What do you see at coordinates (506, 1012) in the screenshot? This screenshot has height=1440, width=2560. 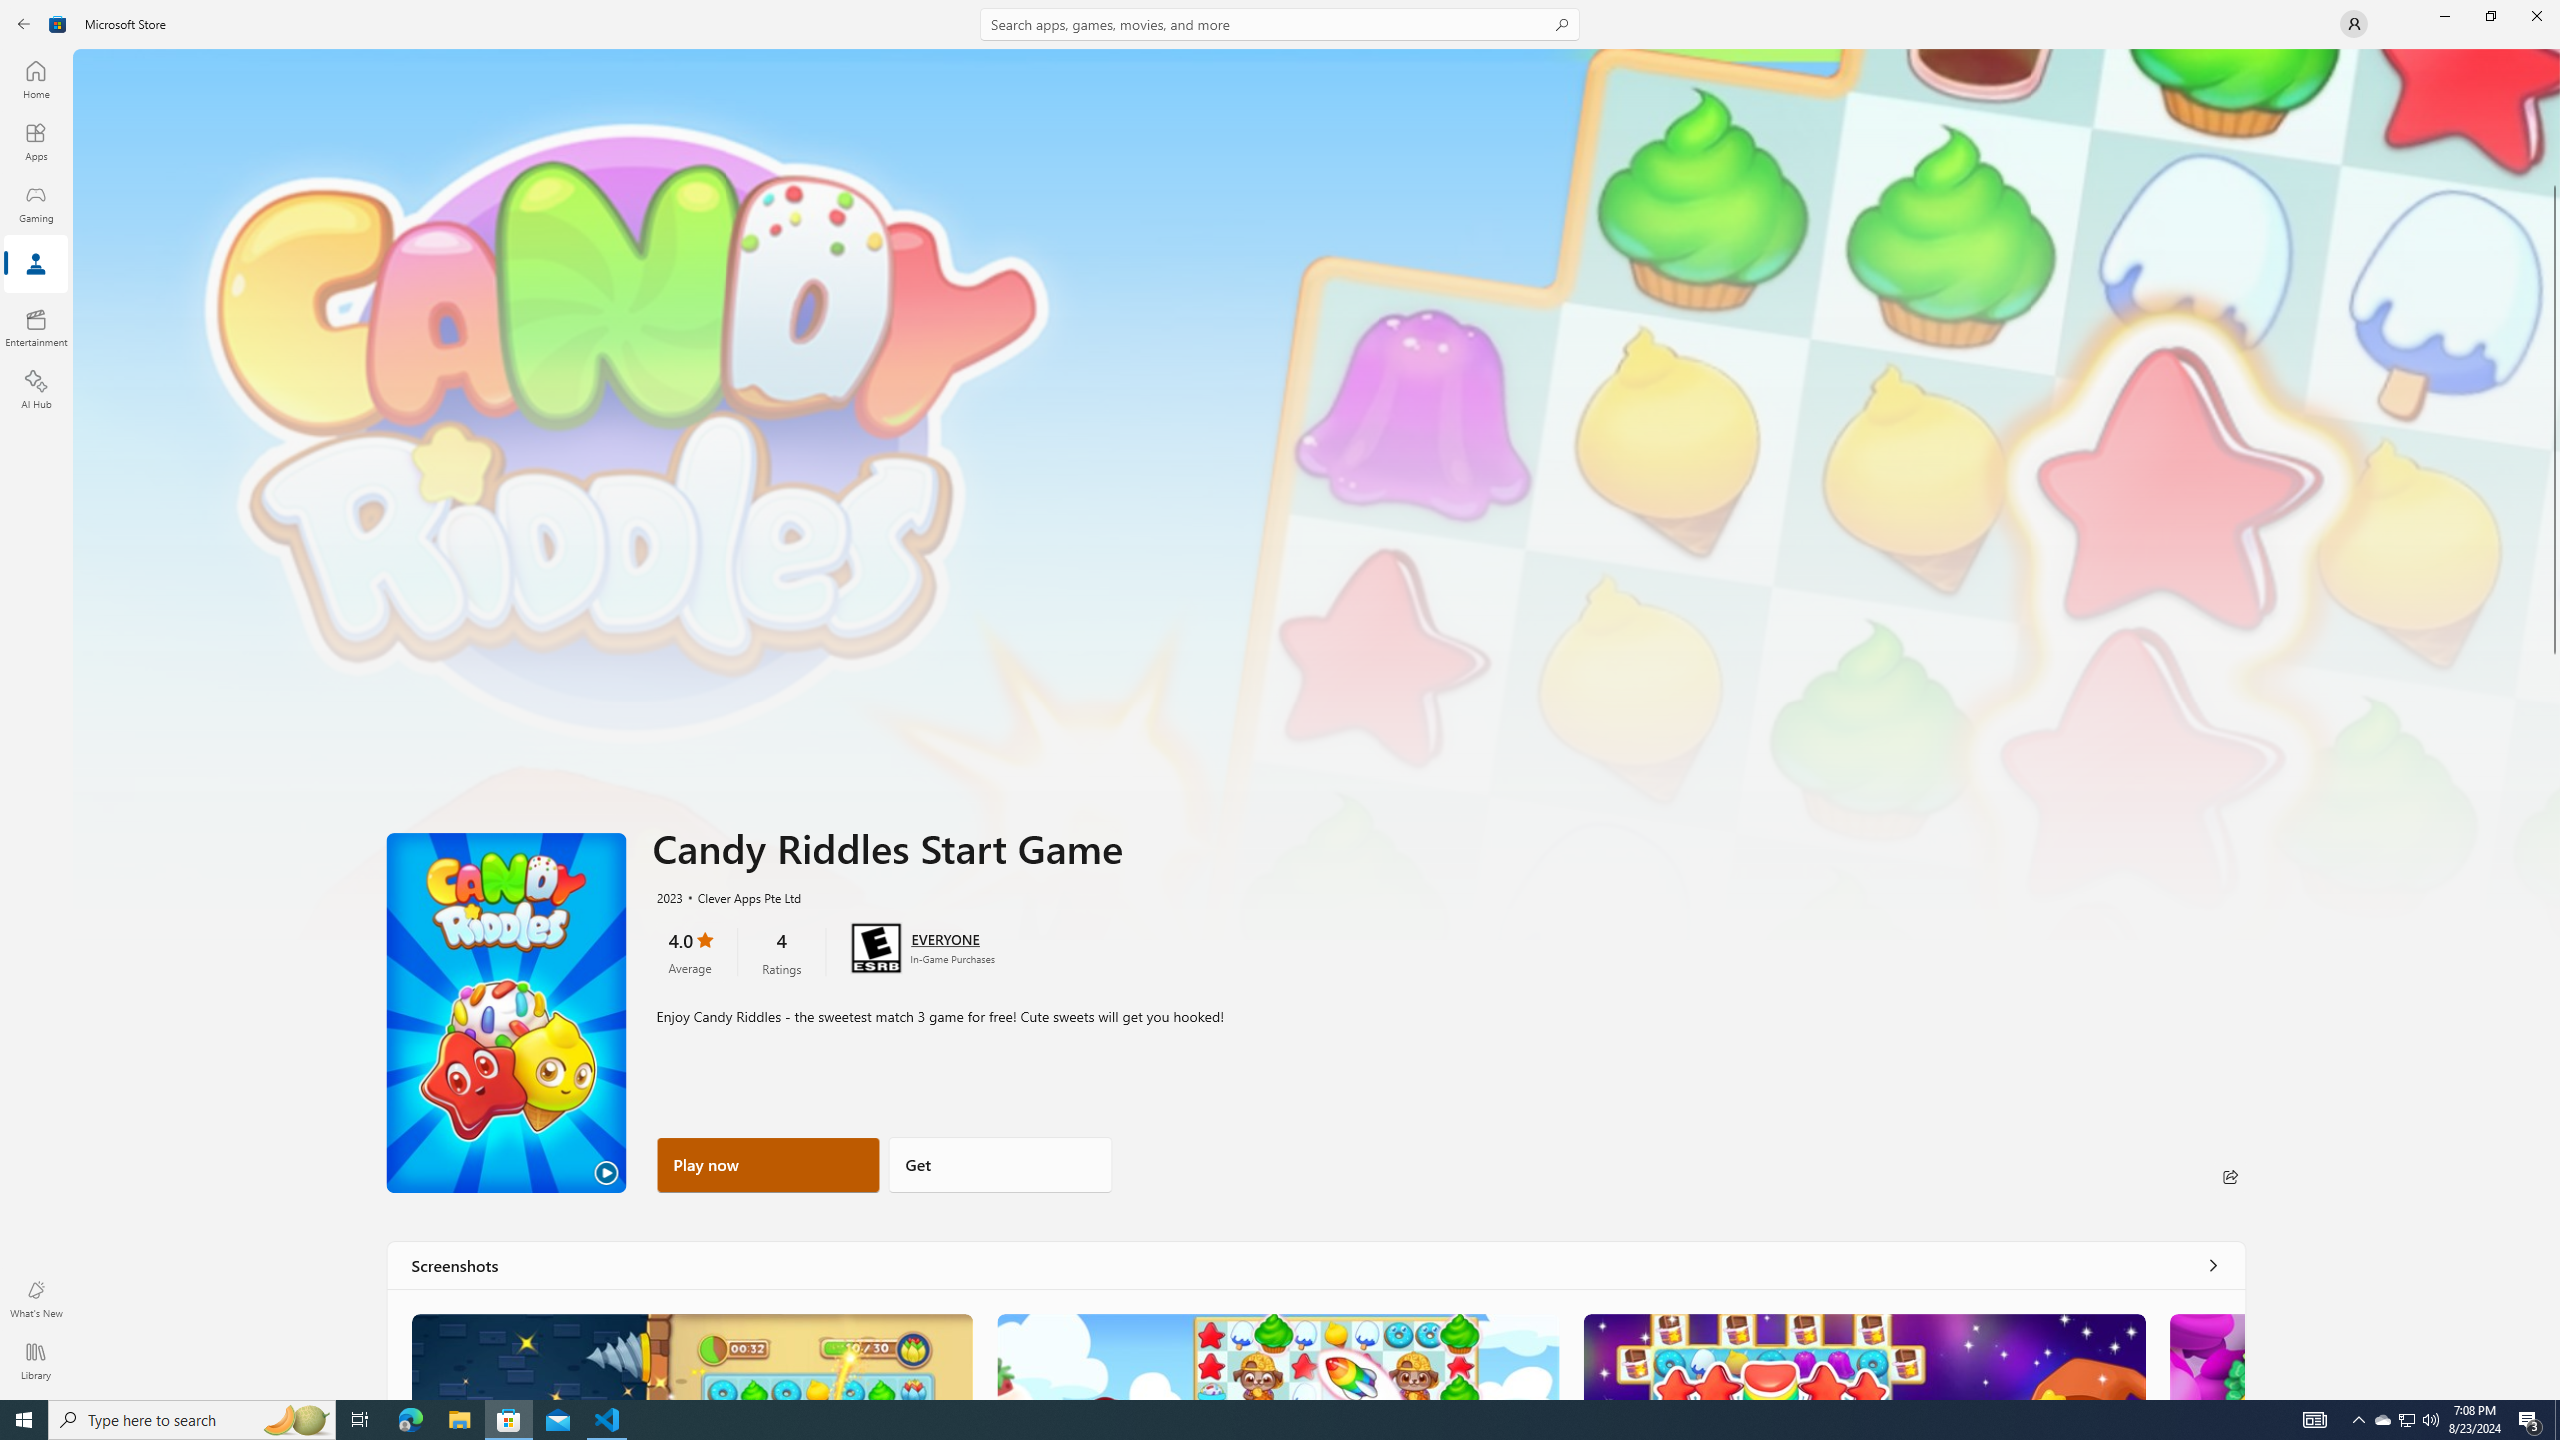 I see `Play Trailer` at bounding box center [506, 1012].